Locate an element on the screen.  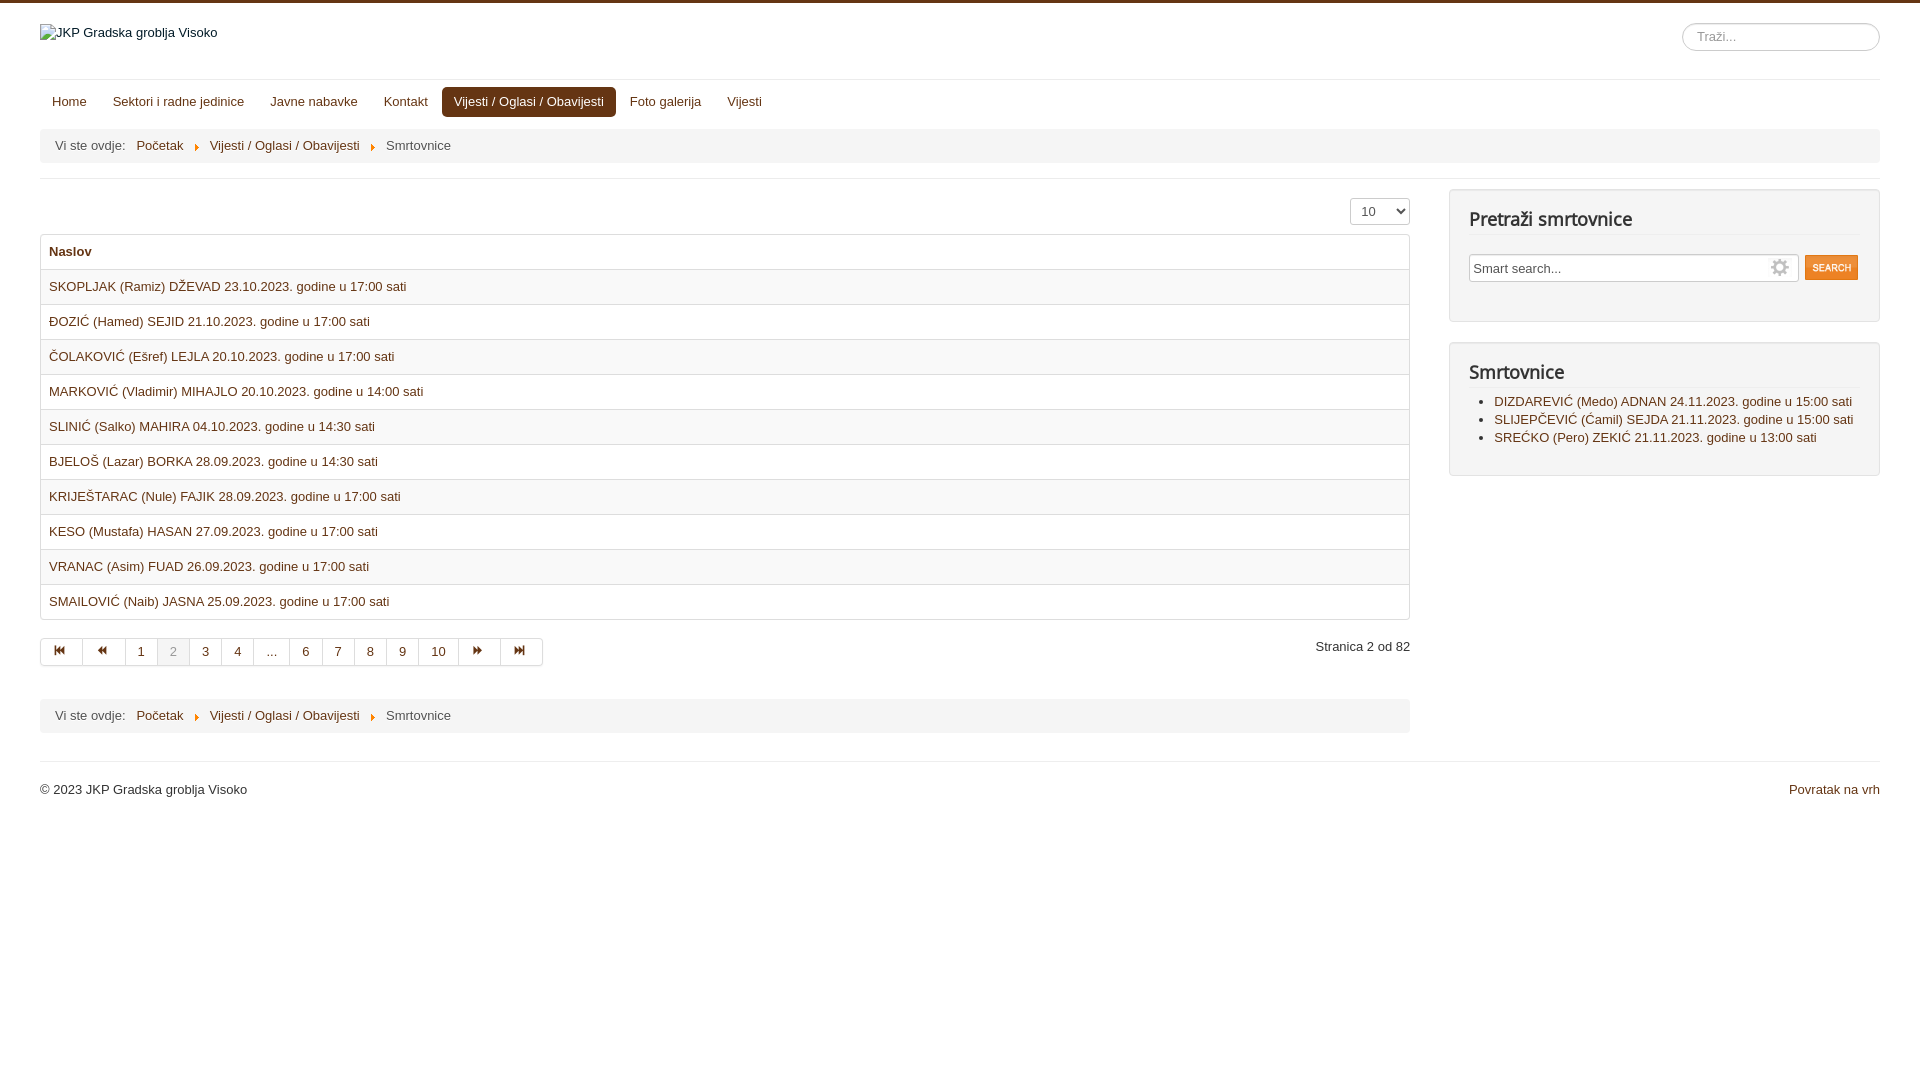
7 is located at coordinates (339, 652).